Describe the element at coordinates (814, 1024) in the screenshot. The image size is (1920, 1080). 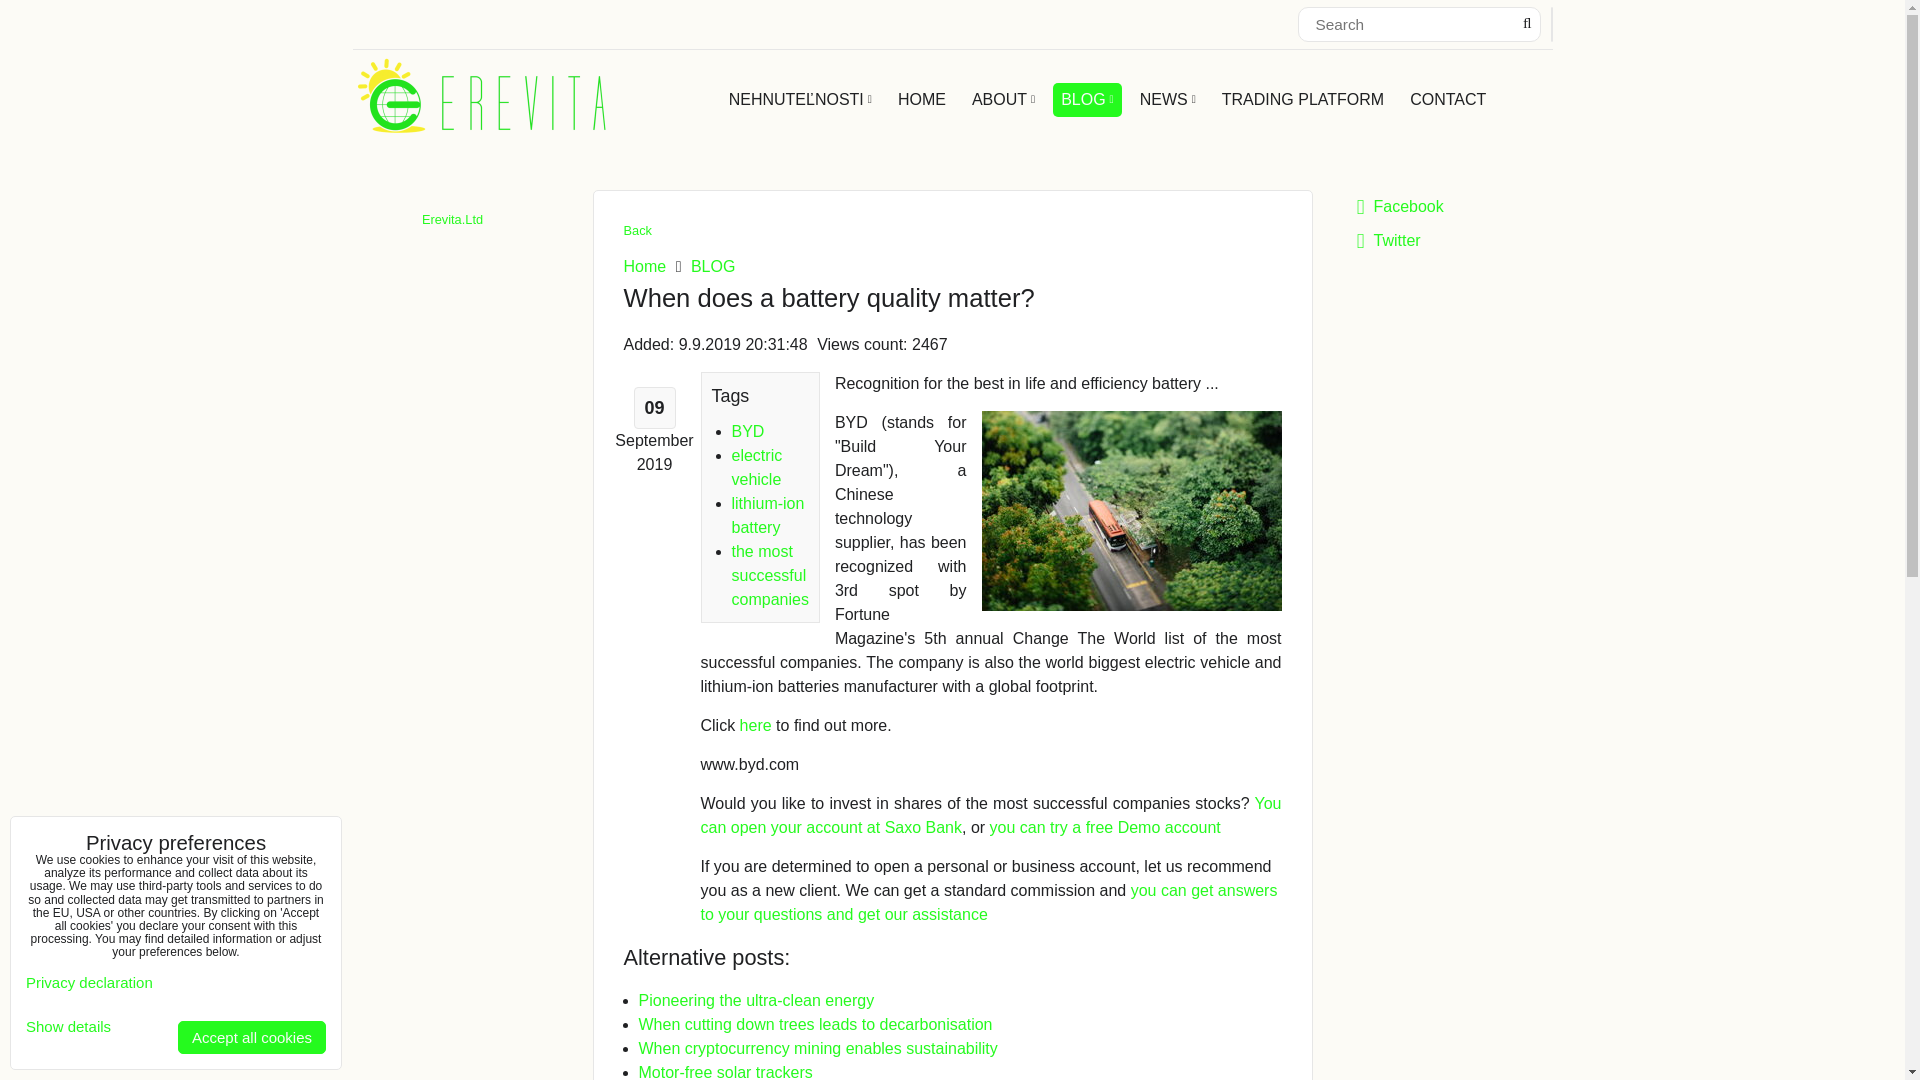
I see `When cutting down trees leads to decarbonisation` at that location.